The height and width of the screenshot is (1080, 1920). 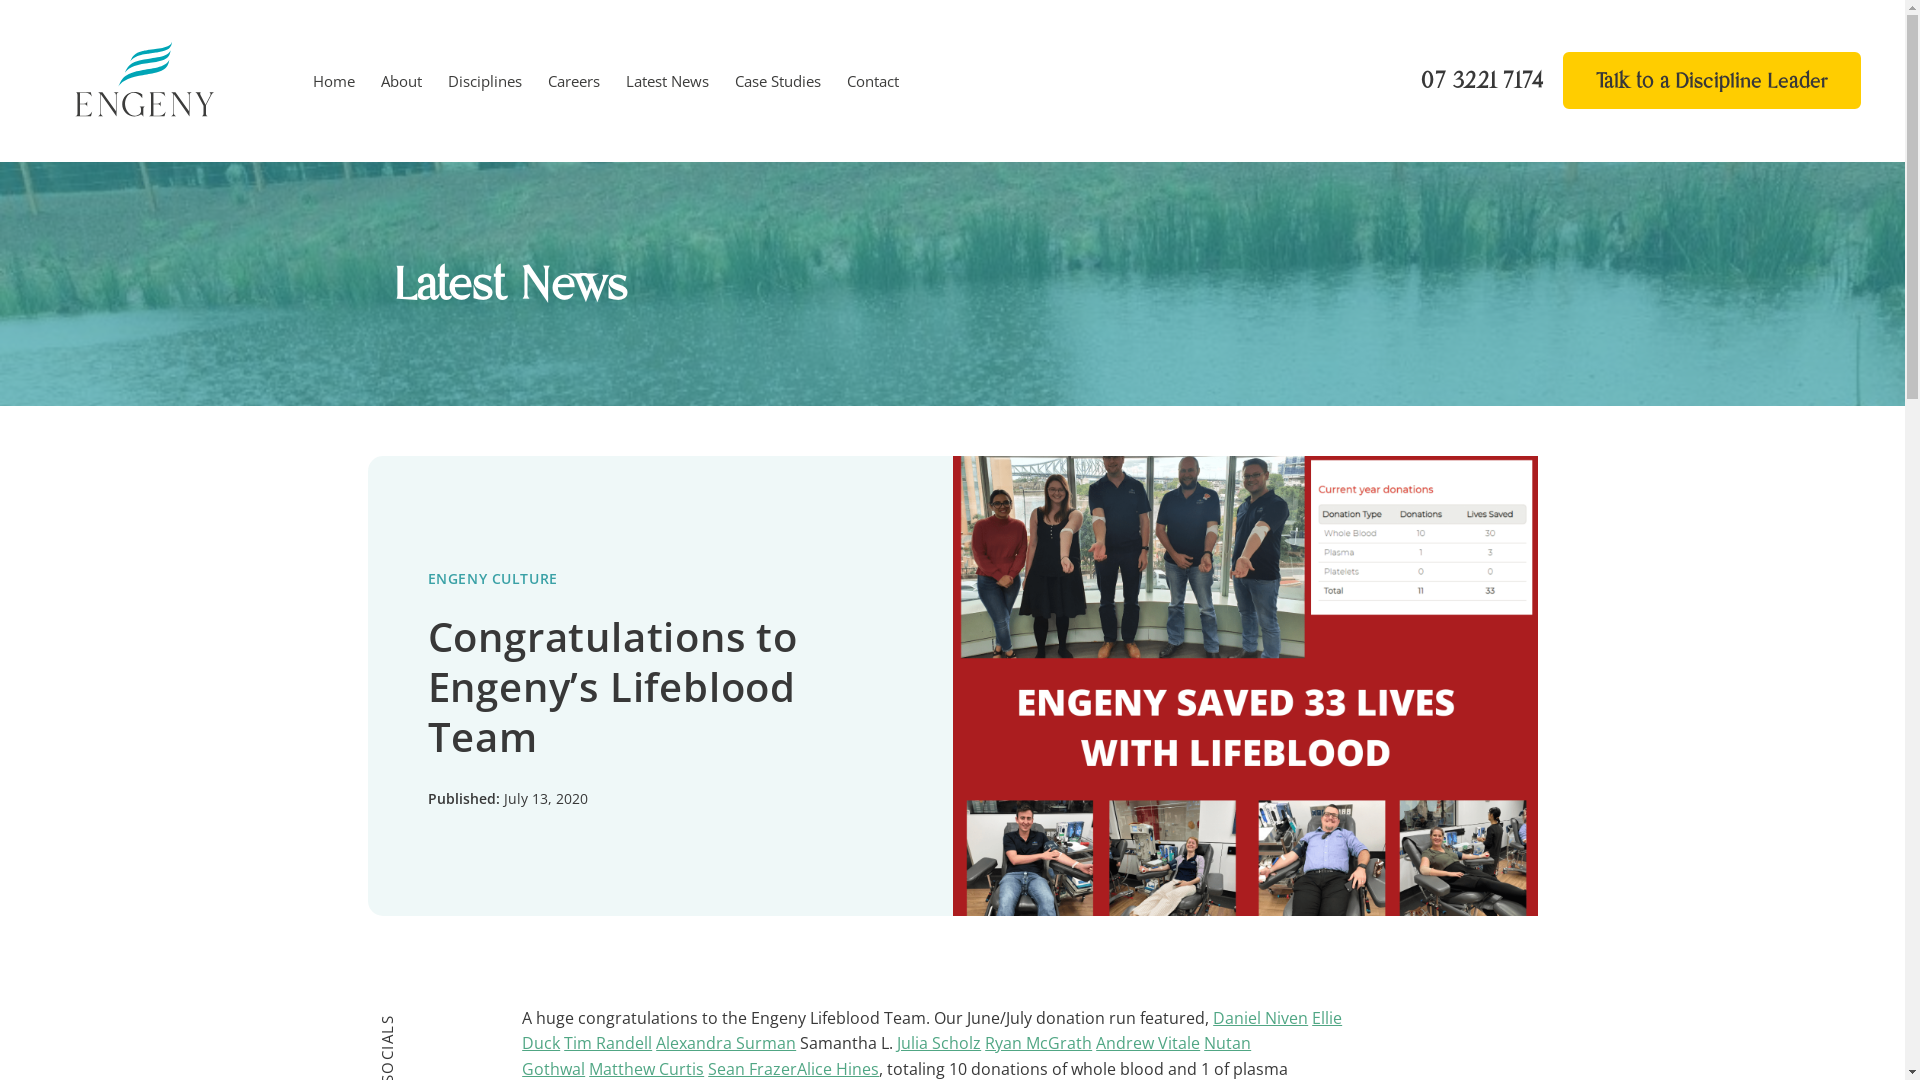 I want to click on About, so click(x=402, y=81).